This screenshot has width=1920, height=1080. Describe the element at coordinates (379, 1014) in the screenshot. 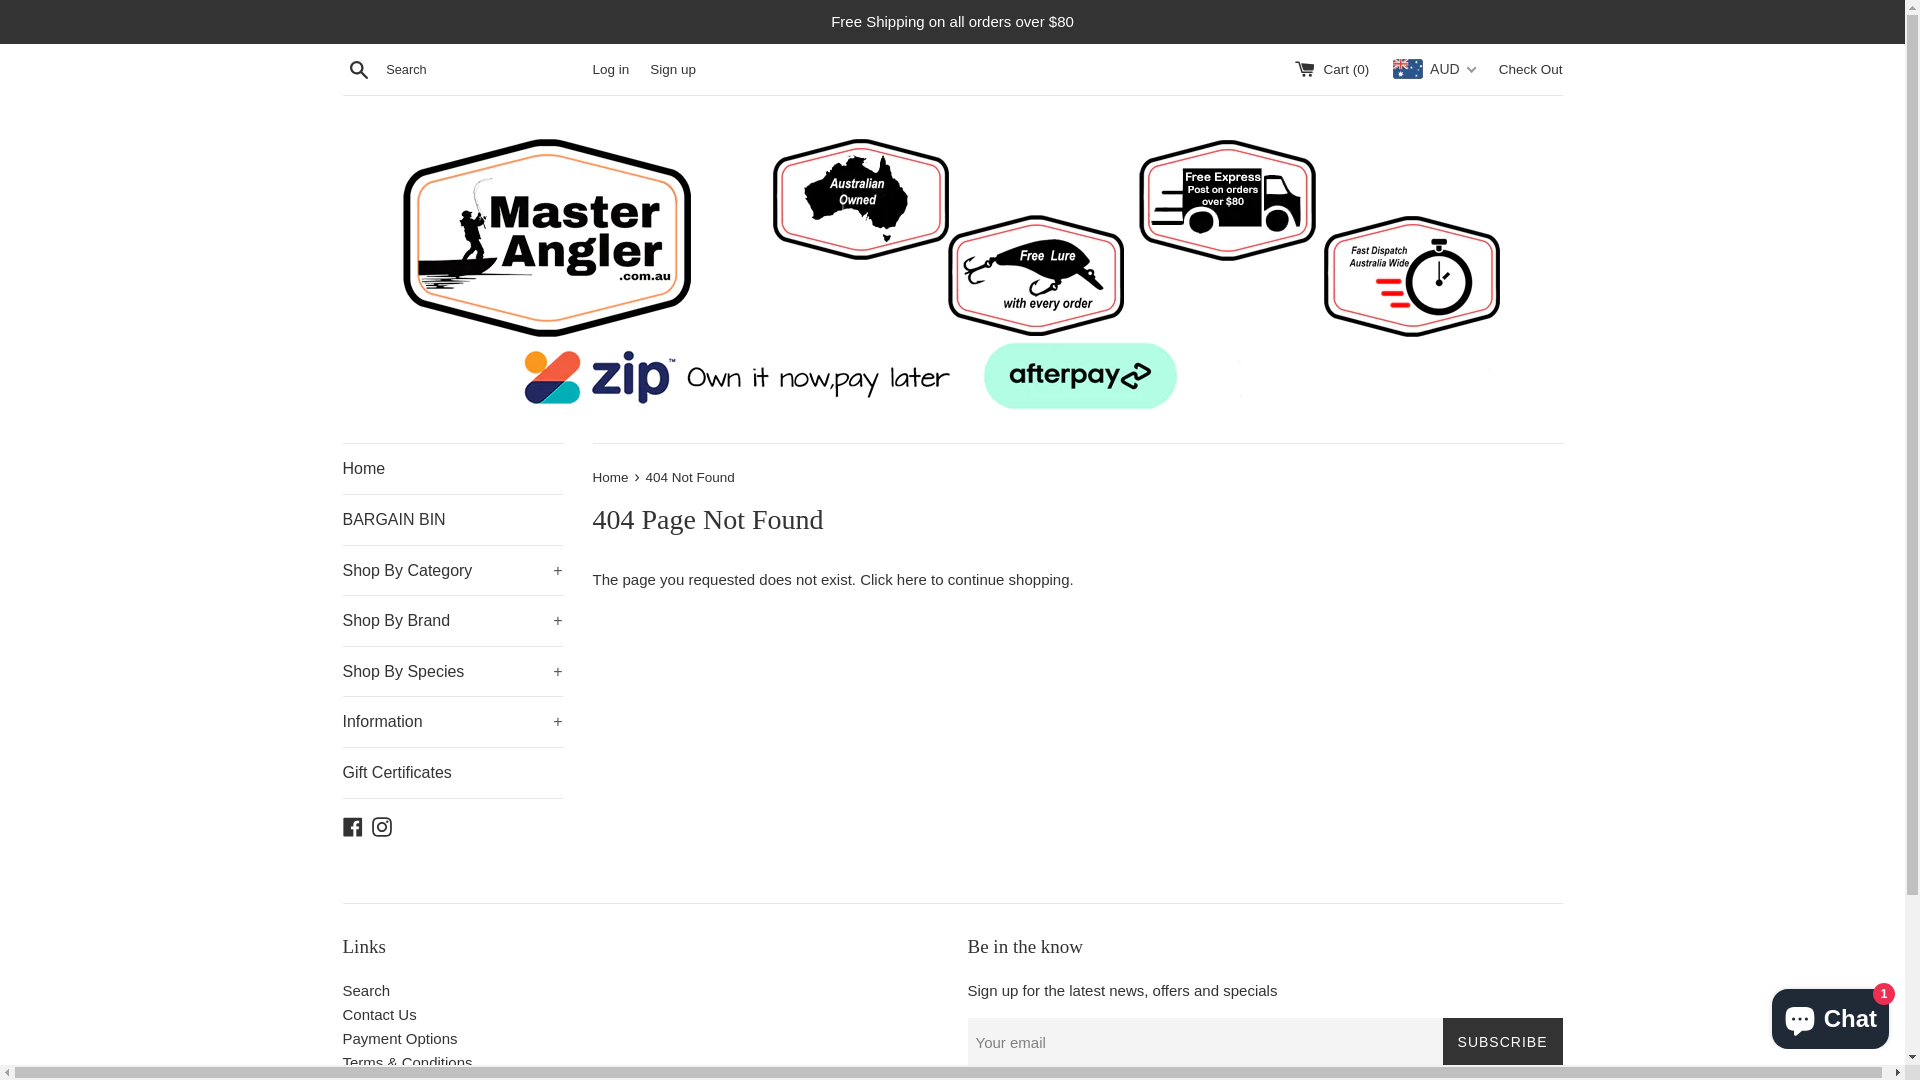

I see `Contact Us` at that location.